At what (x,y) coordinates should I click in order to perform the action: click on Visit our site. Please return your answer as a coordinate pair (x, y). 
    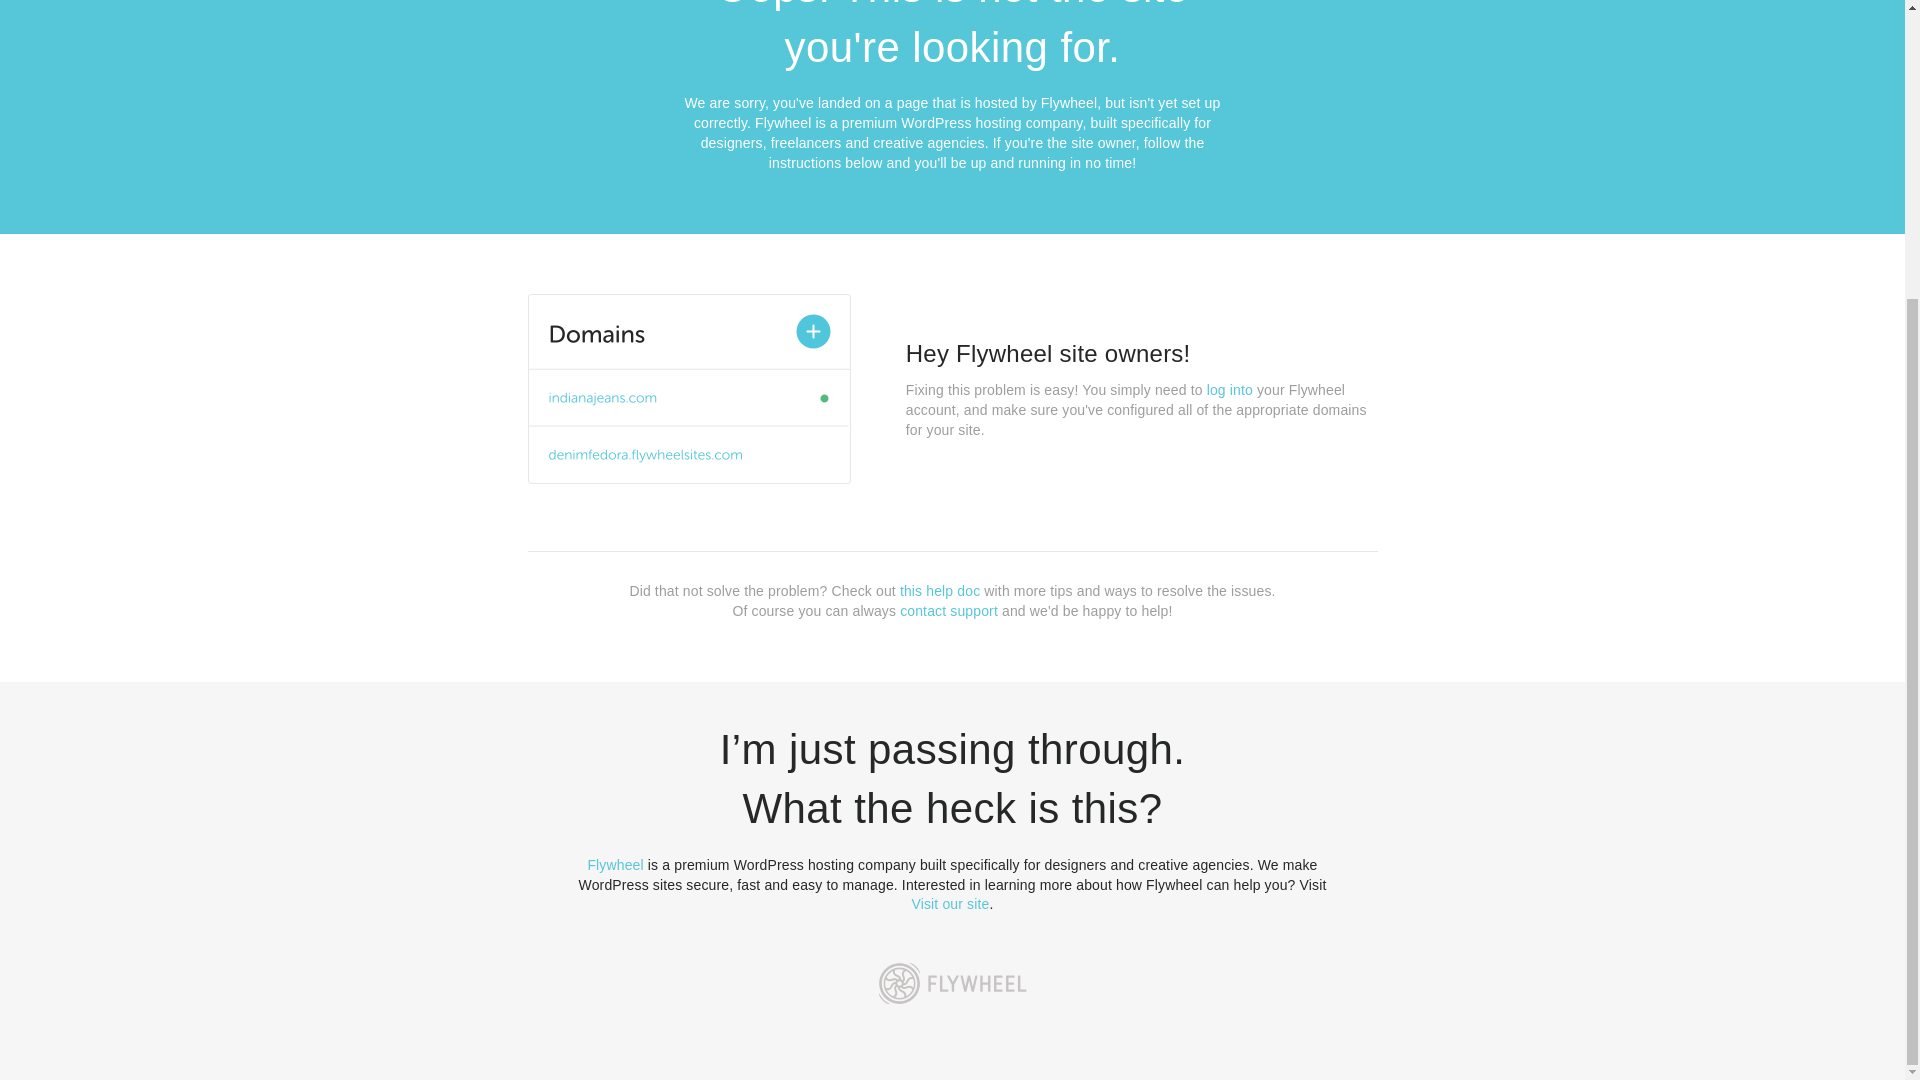
    Looking at the image, I should click on (951, 904).